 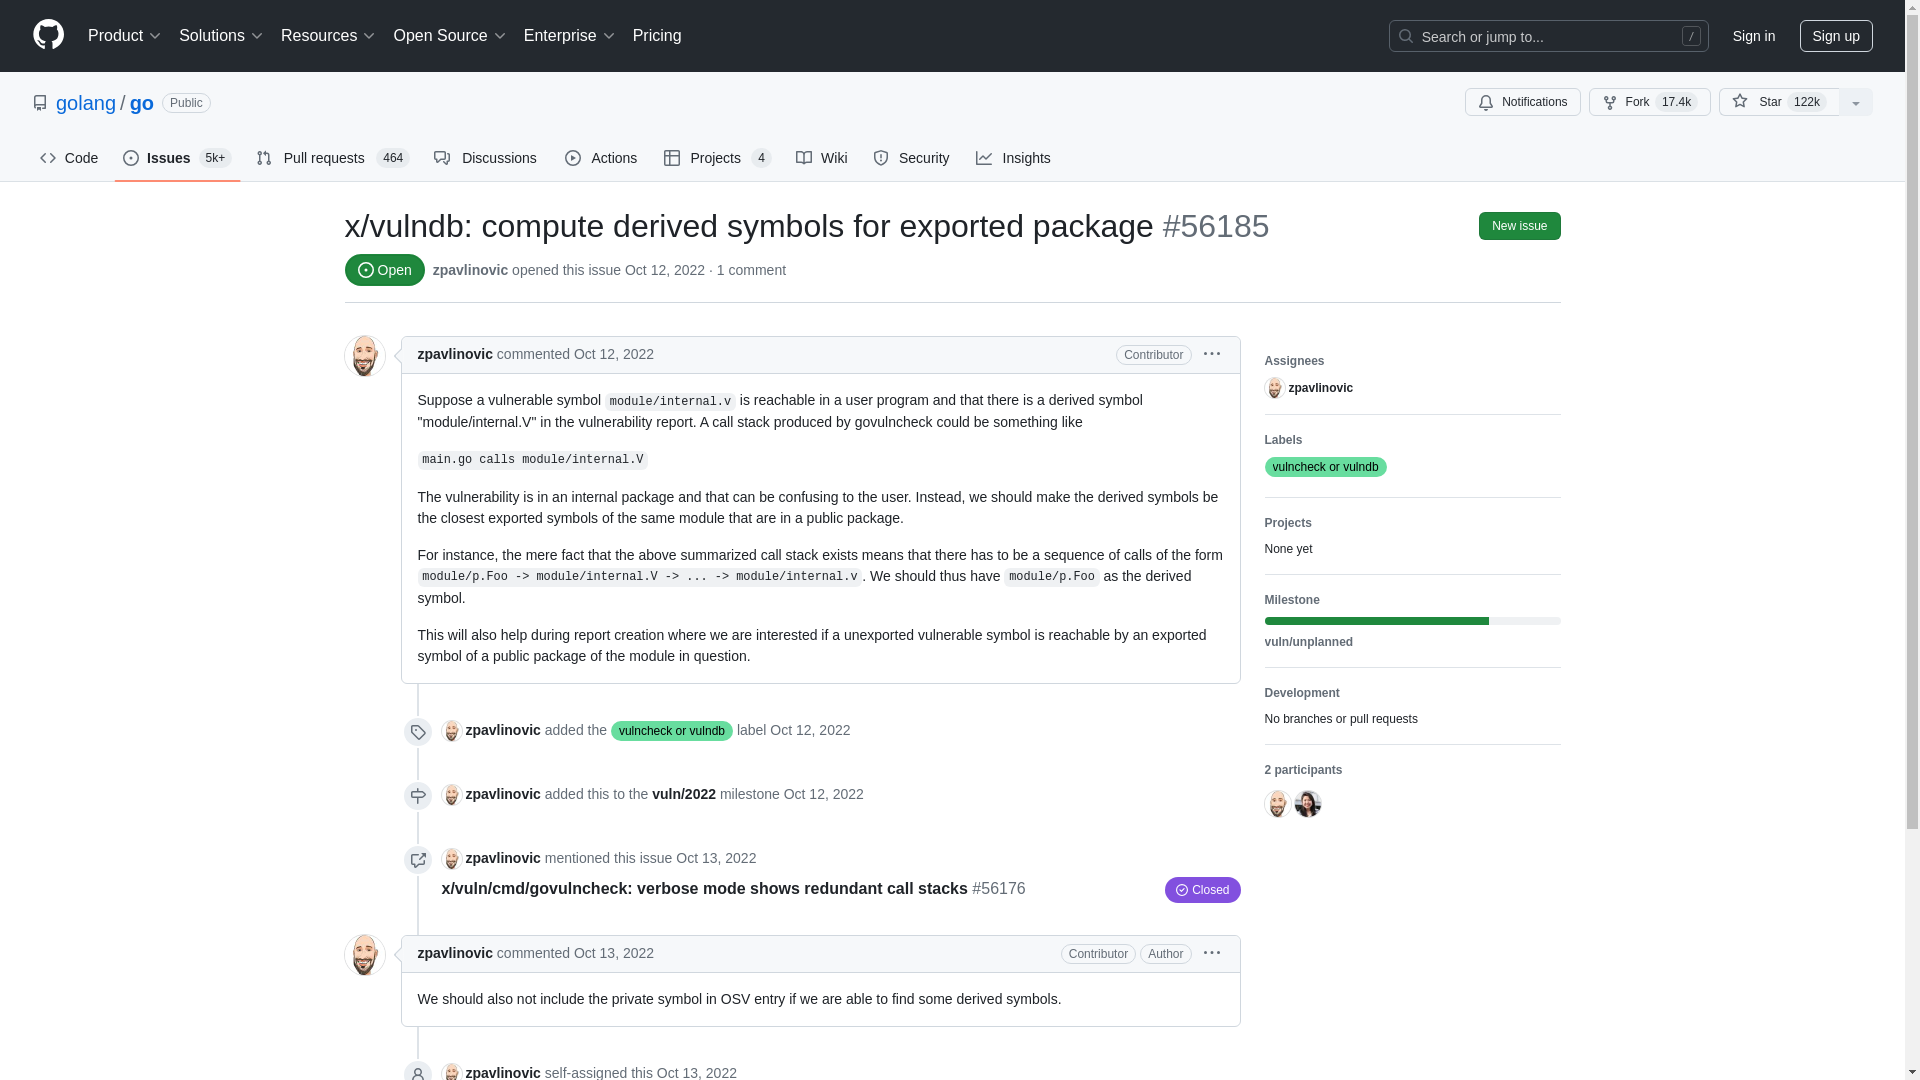 I want to click on 121,919, so click(x=1807, y=102).